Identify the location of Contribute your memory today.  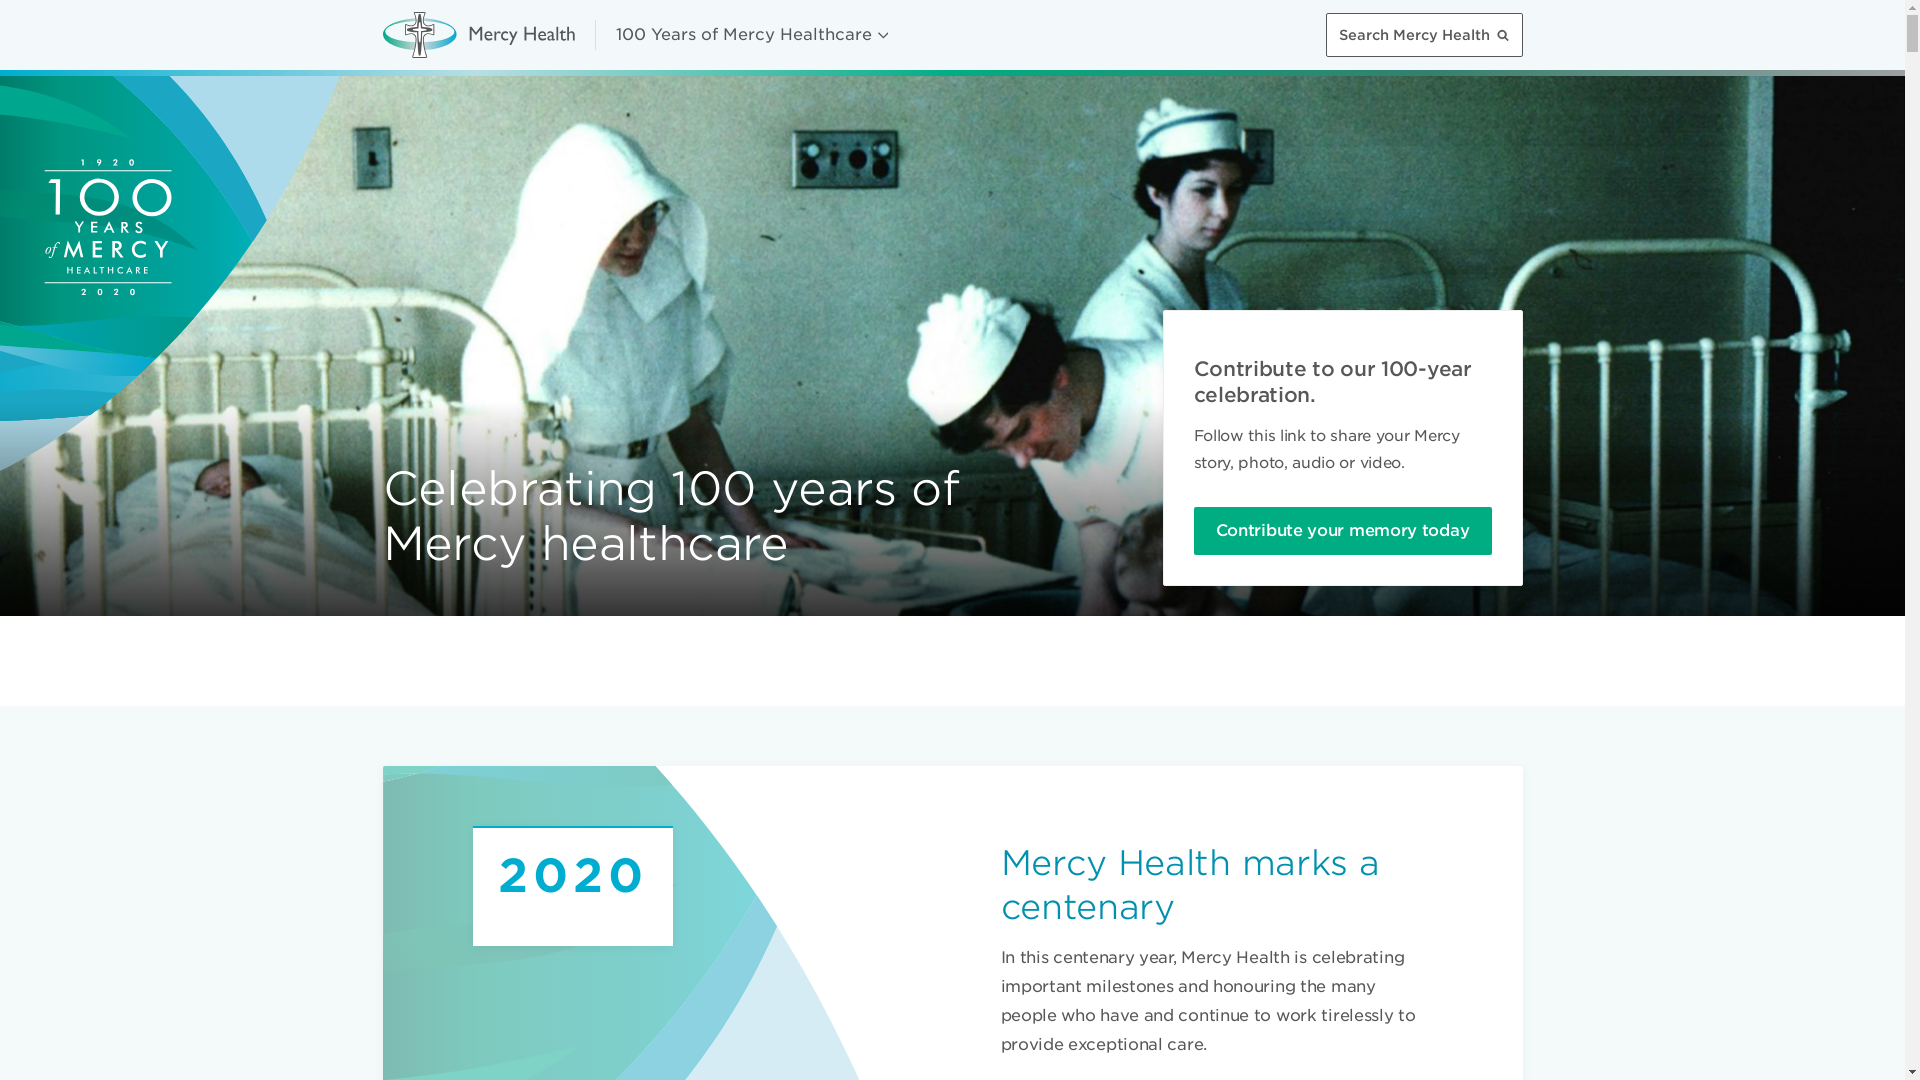
(1343, 531).